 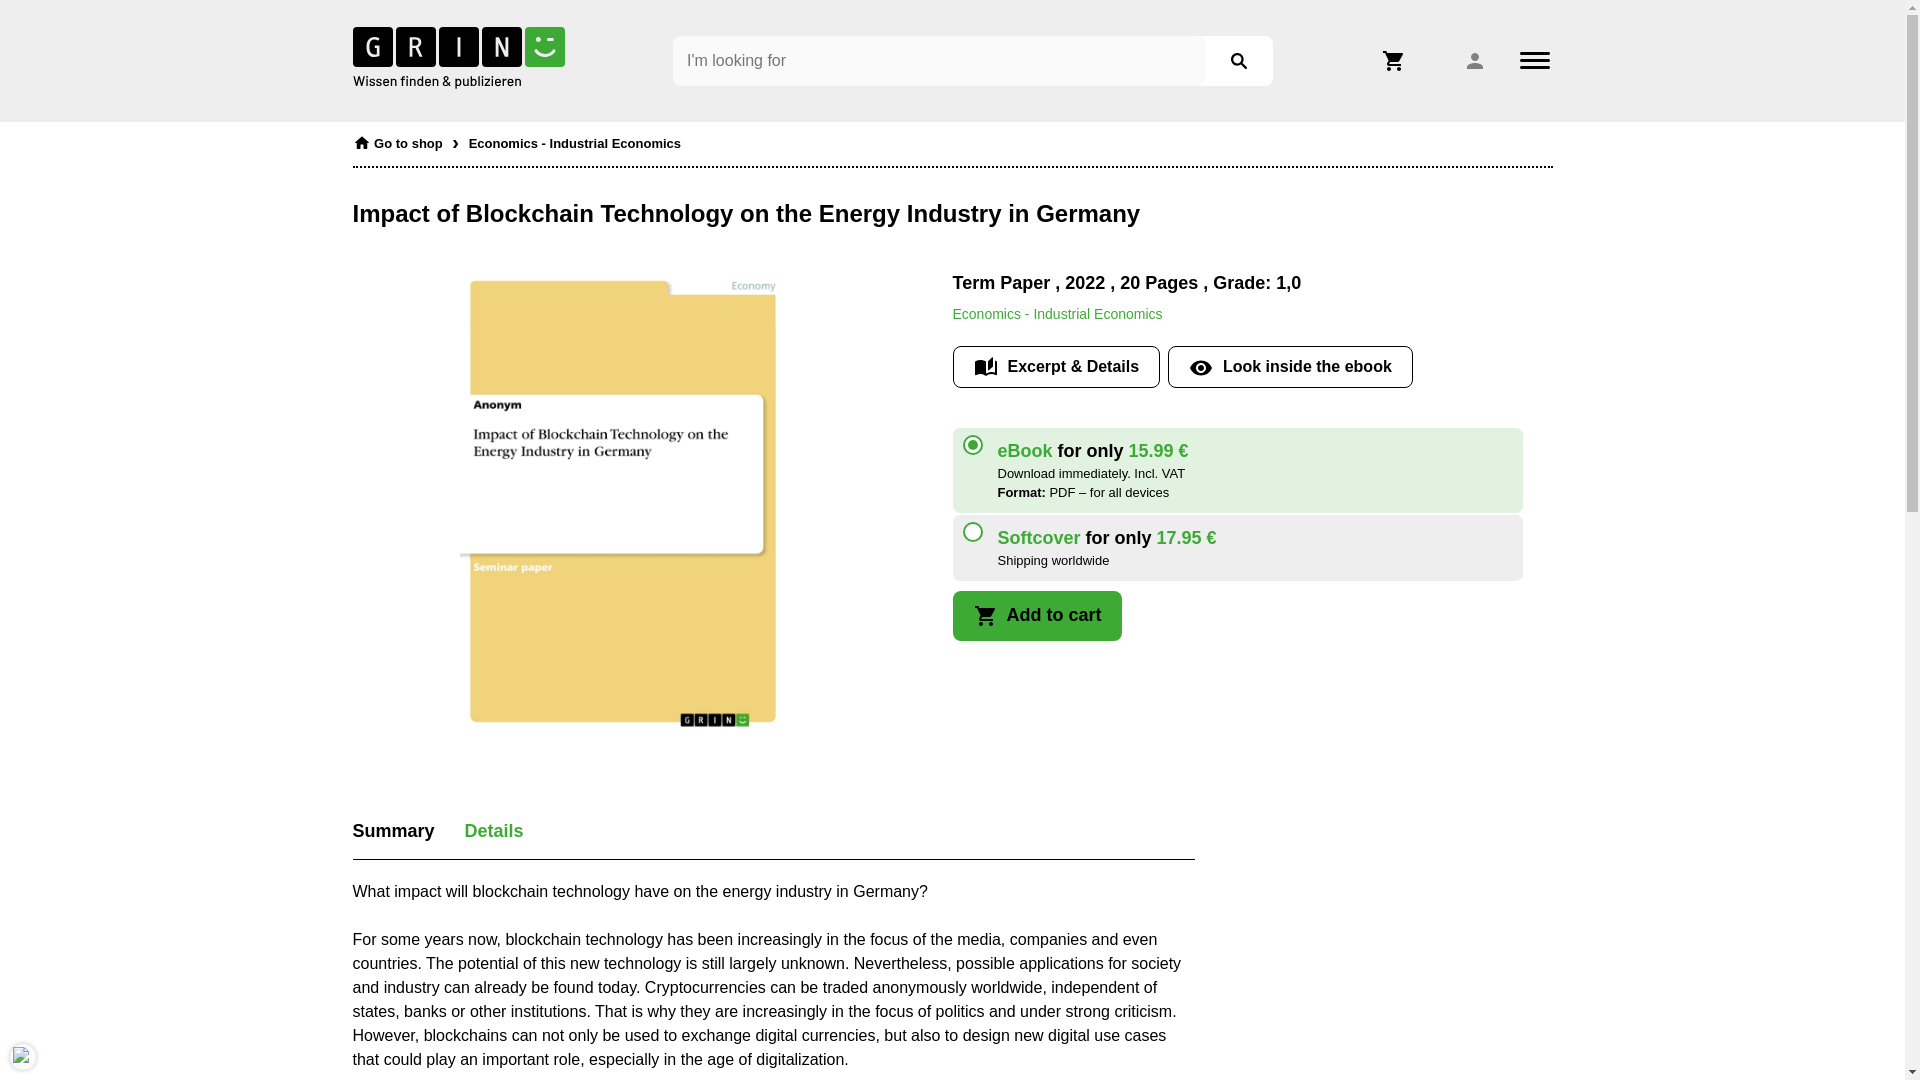 What do you see at coordinates (494, 830) in the screenshot?
I see `Details` at bounding box center [494, 830].